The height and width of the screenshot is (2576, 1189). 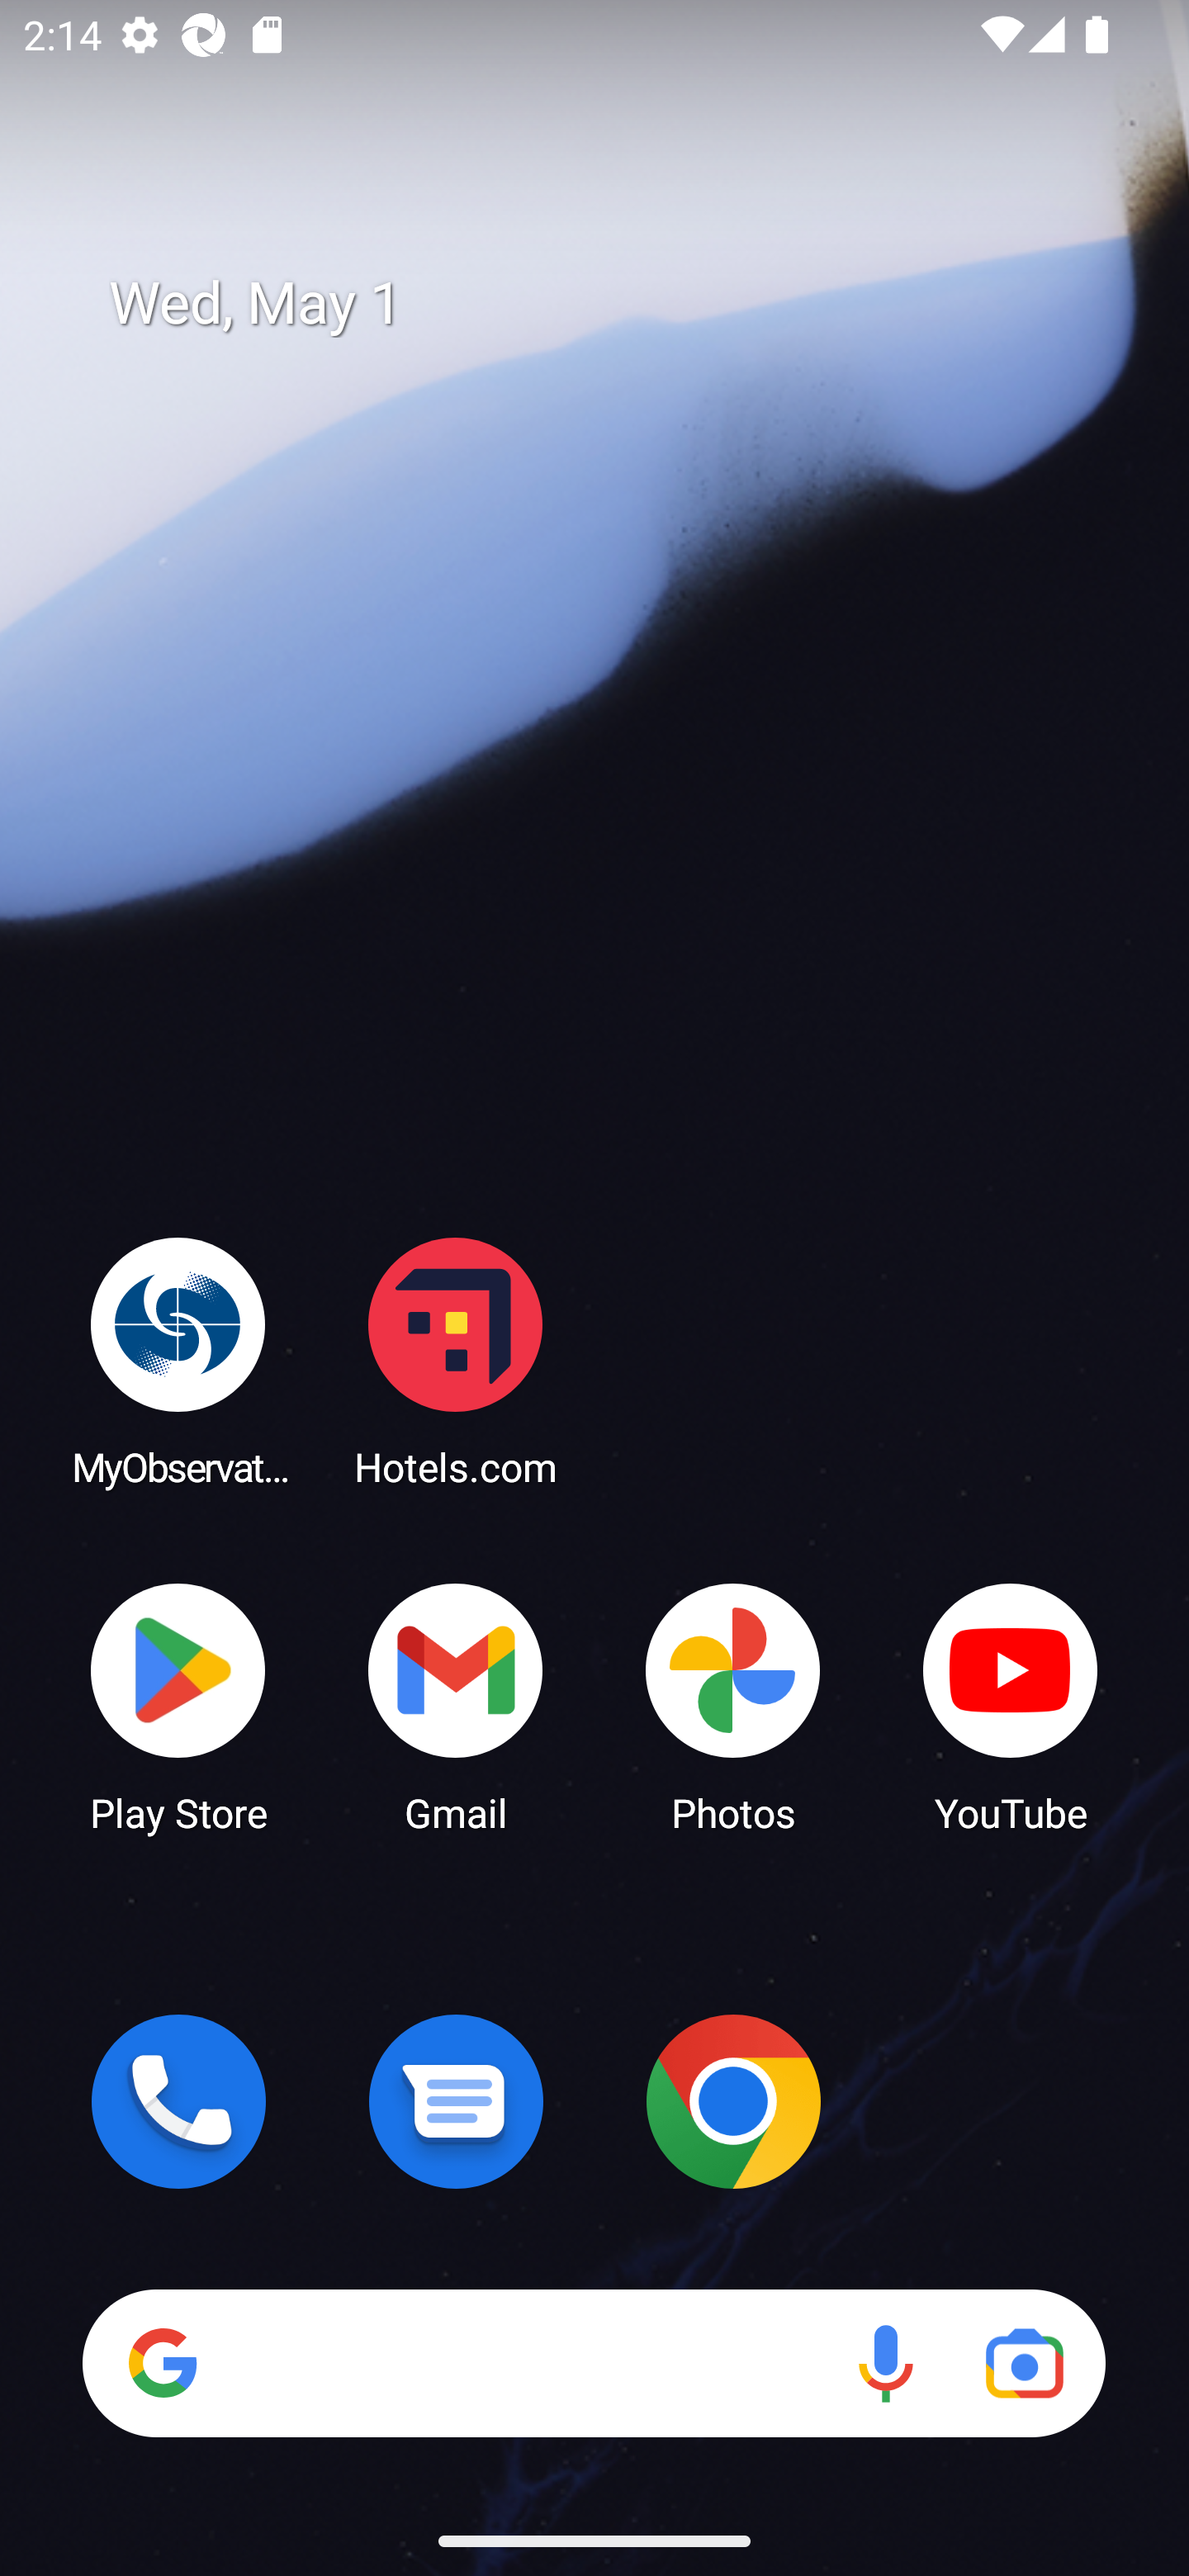 What do you see at coordinates (178, 2101) in the screenshot?
I see `Phone` at bounding box center [178, 2101].